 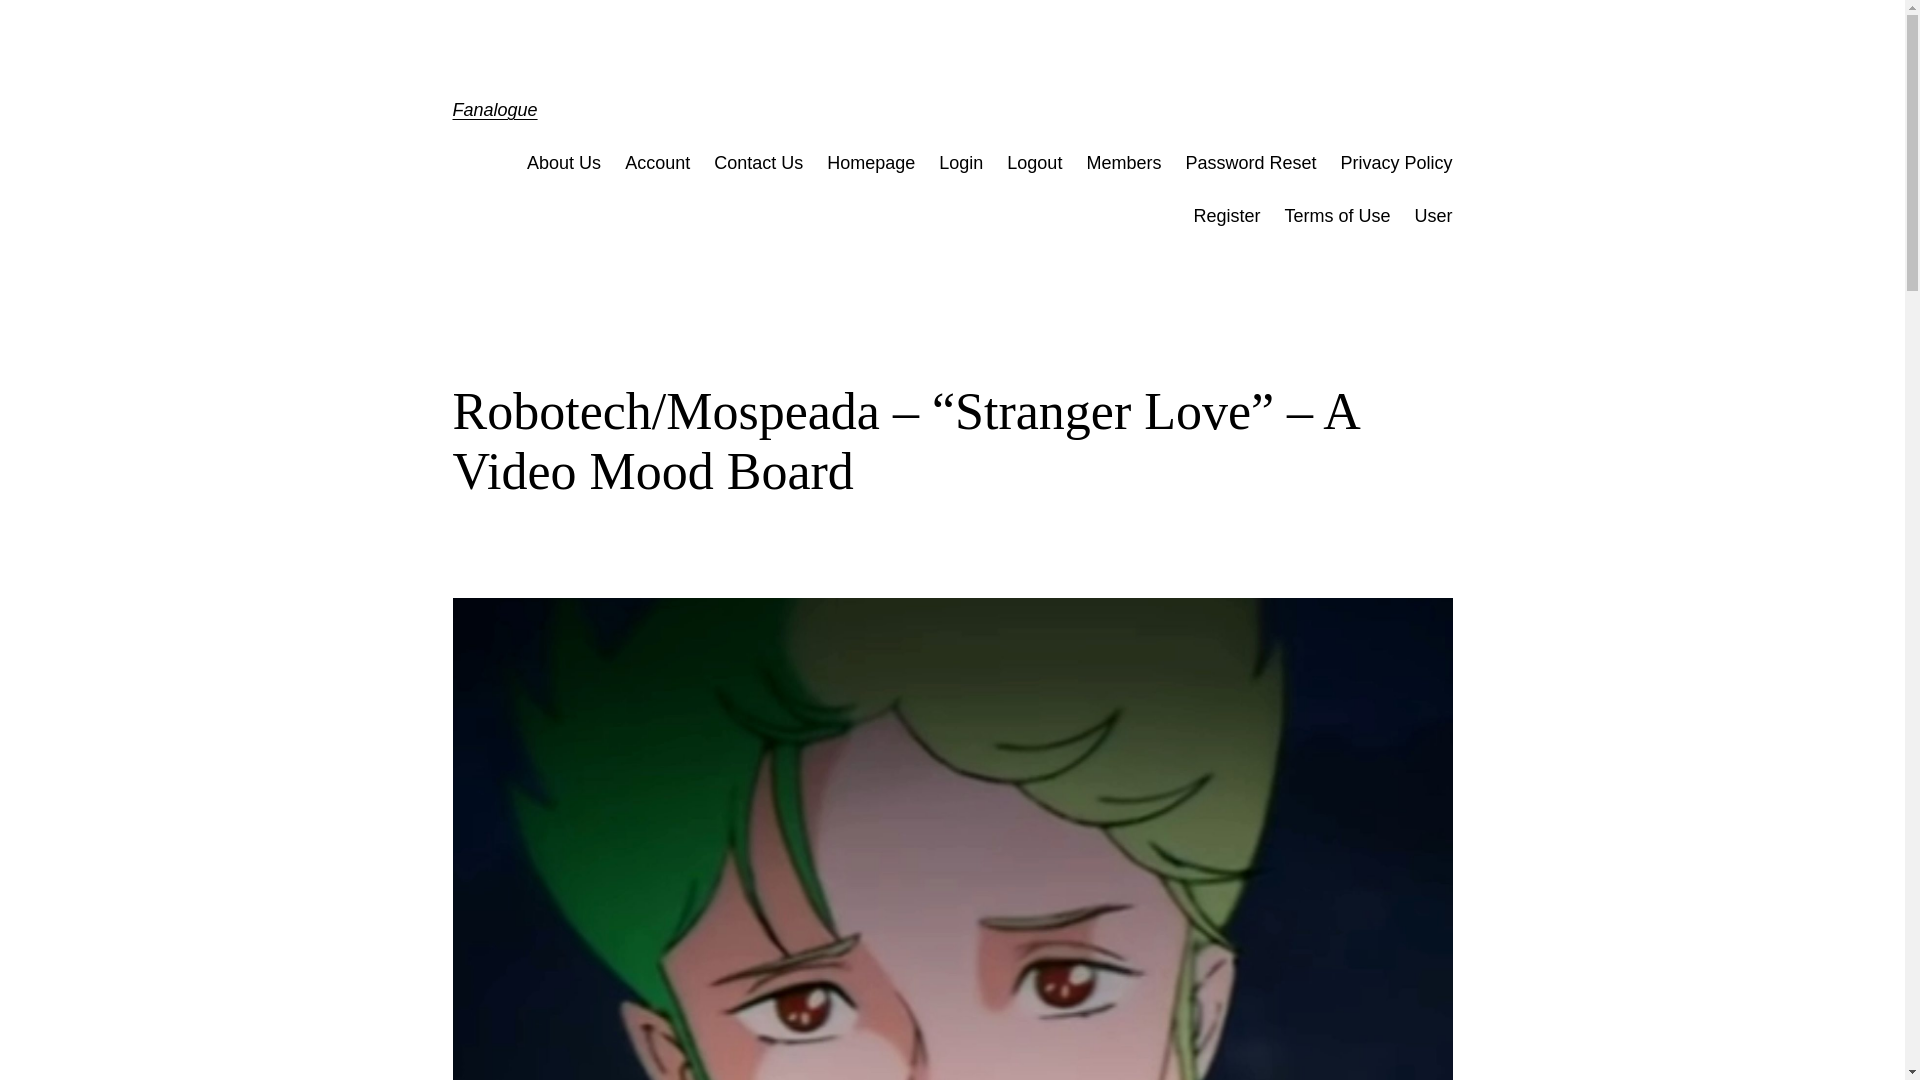 What do you see at coordinates (1226, 216) in the screenshot?
I see `Register` at bounding box center [1226, 216].